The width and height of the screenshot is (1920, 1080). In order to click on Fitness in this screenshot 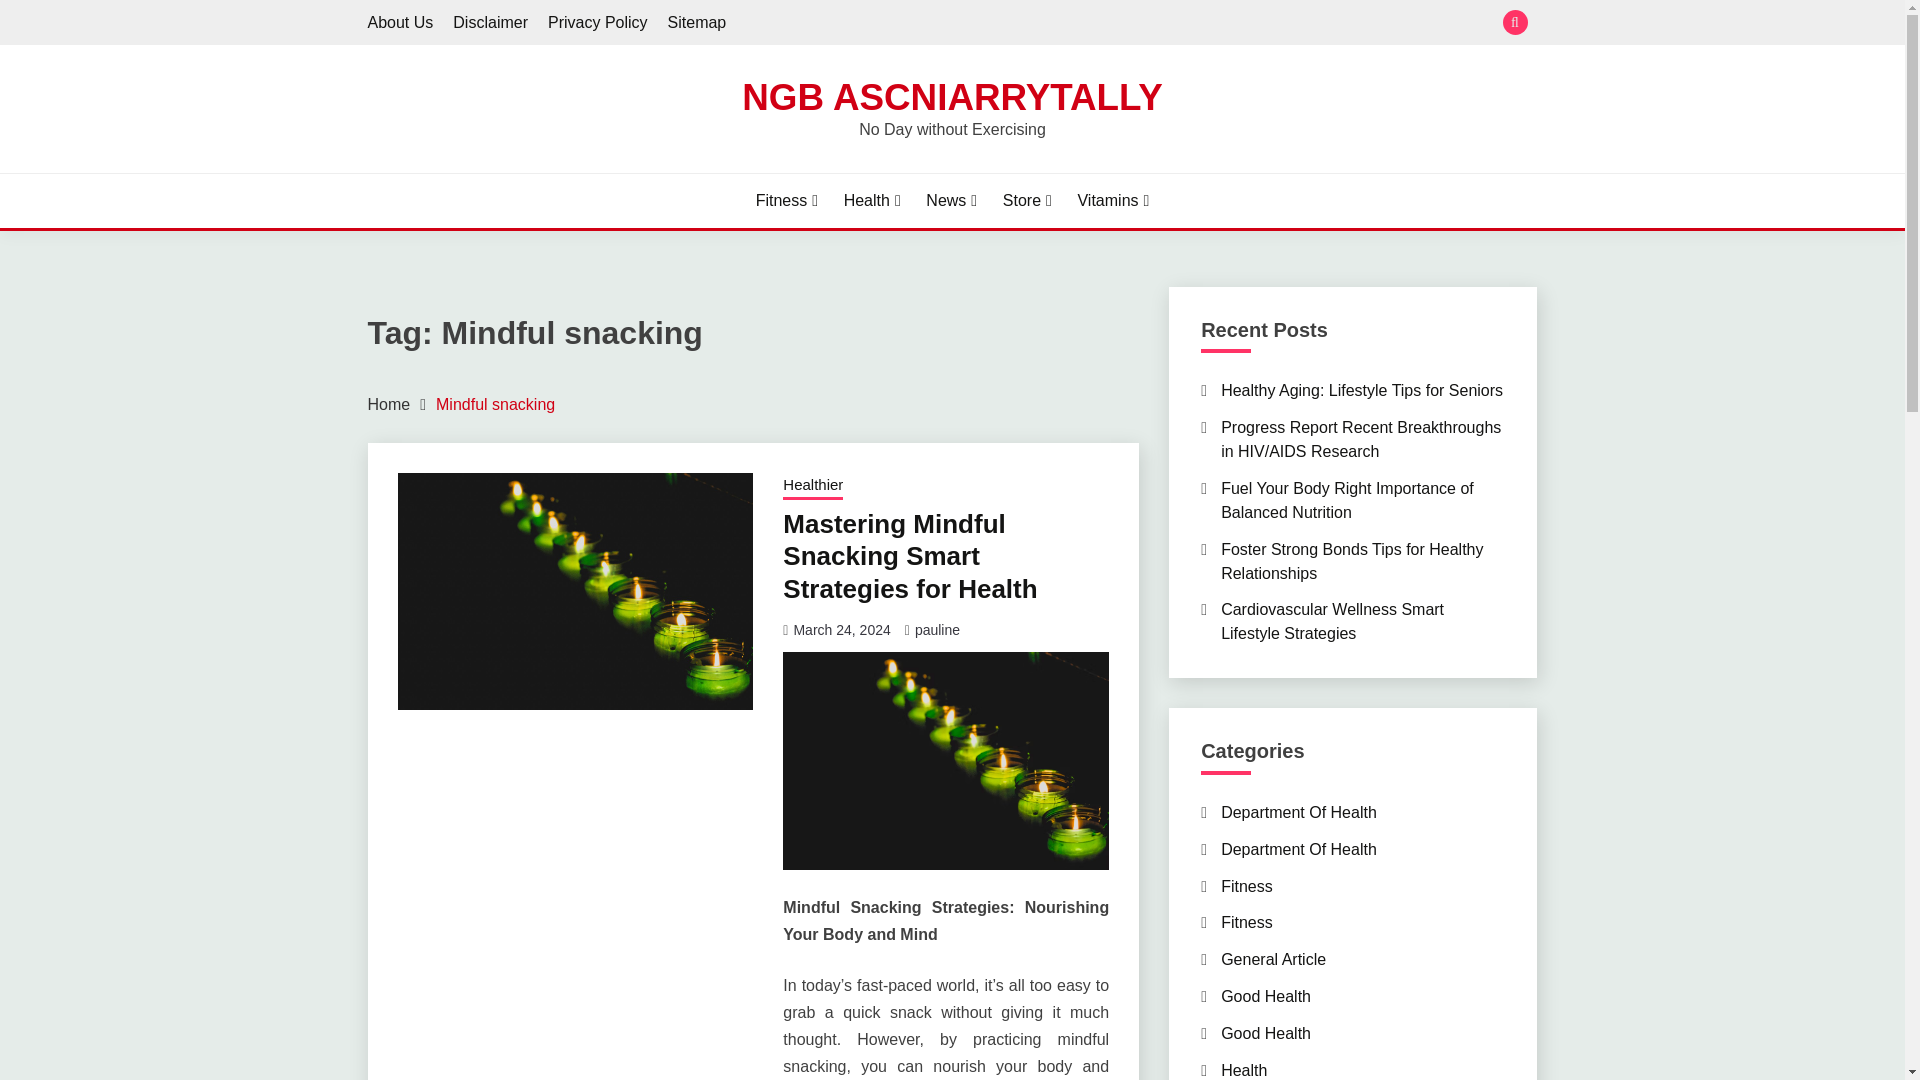, I will do `click(786, 200)`.